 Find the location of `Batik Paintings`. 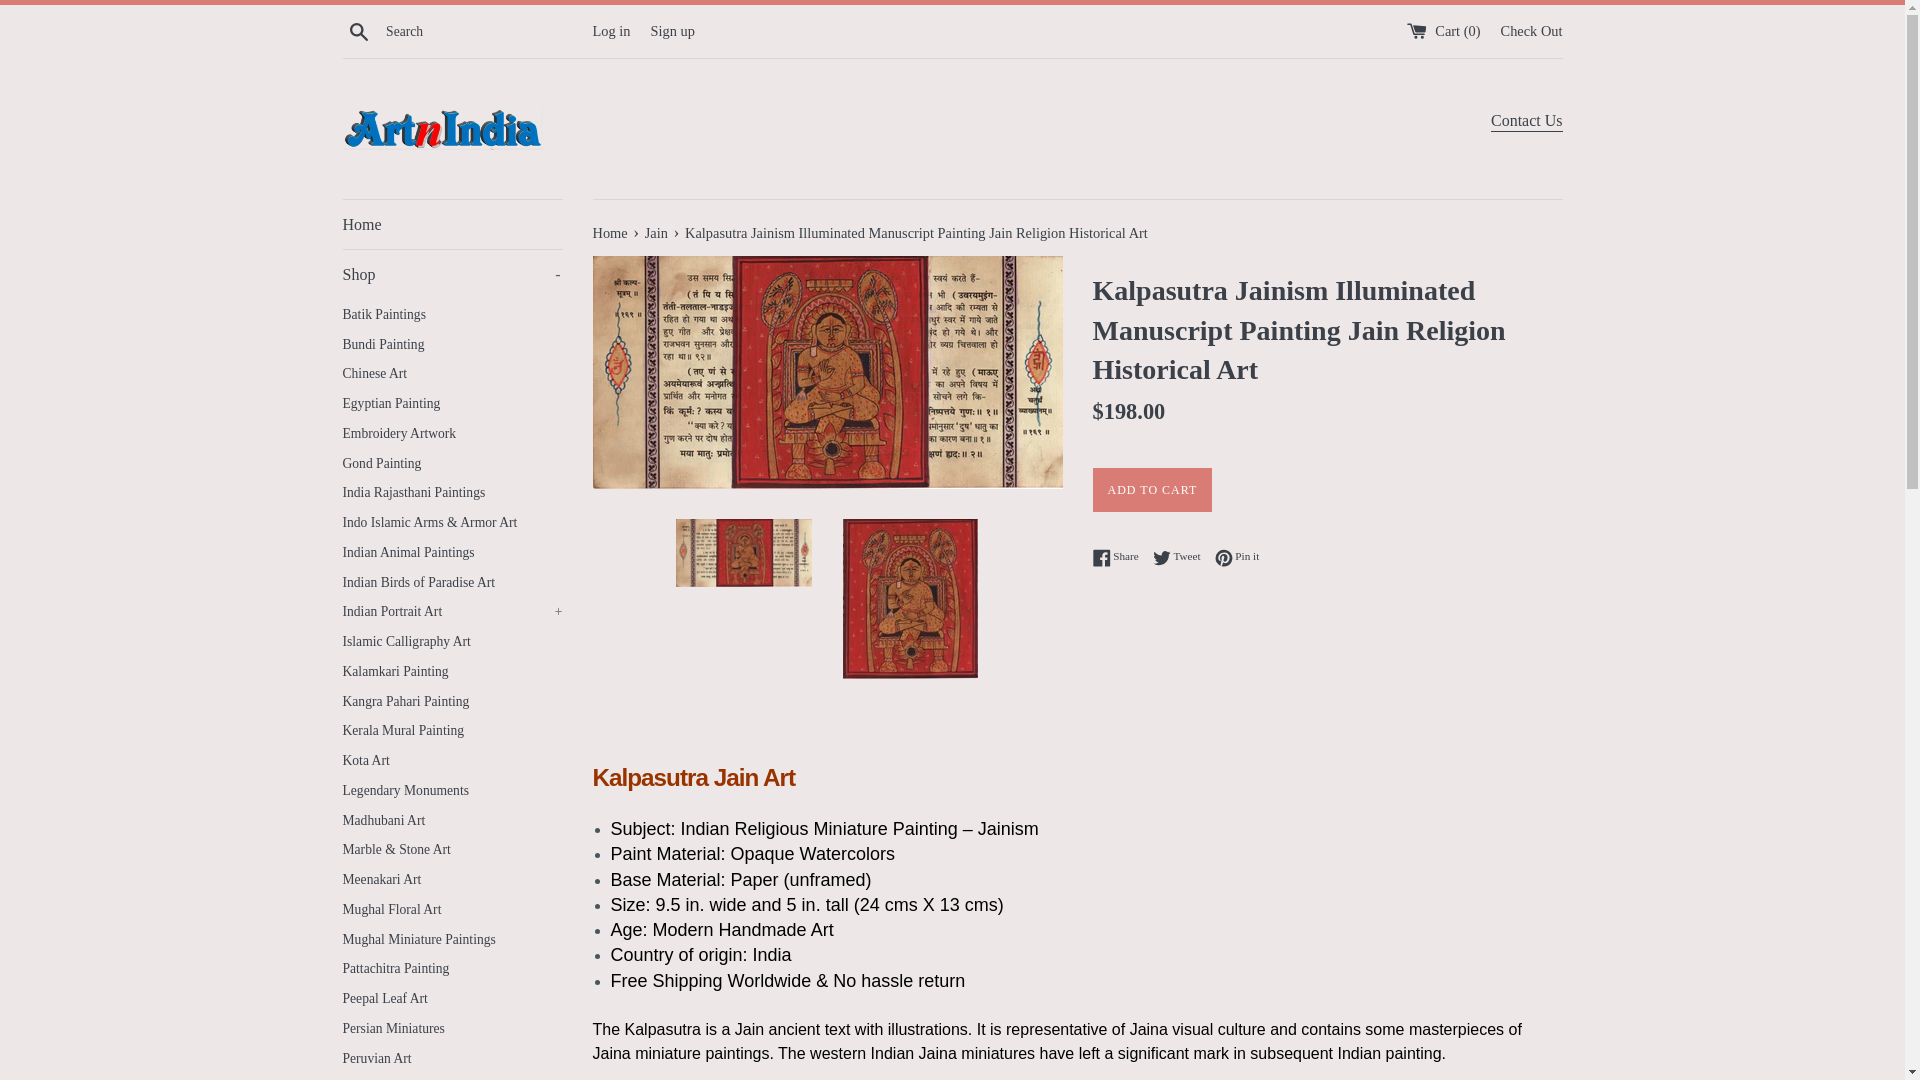

Batik Paintings is located at coordinates (452, 315).